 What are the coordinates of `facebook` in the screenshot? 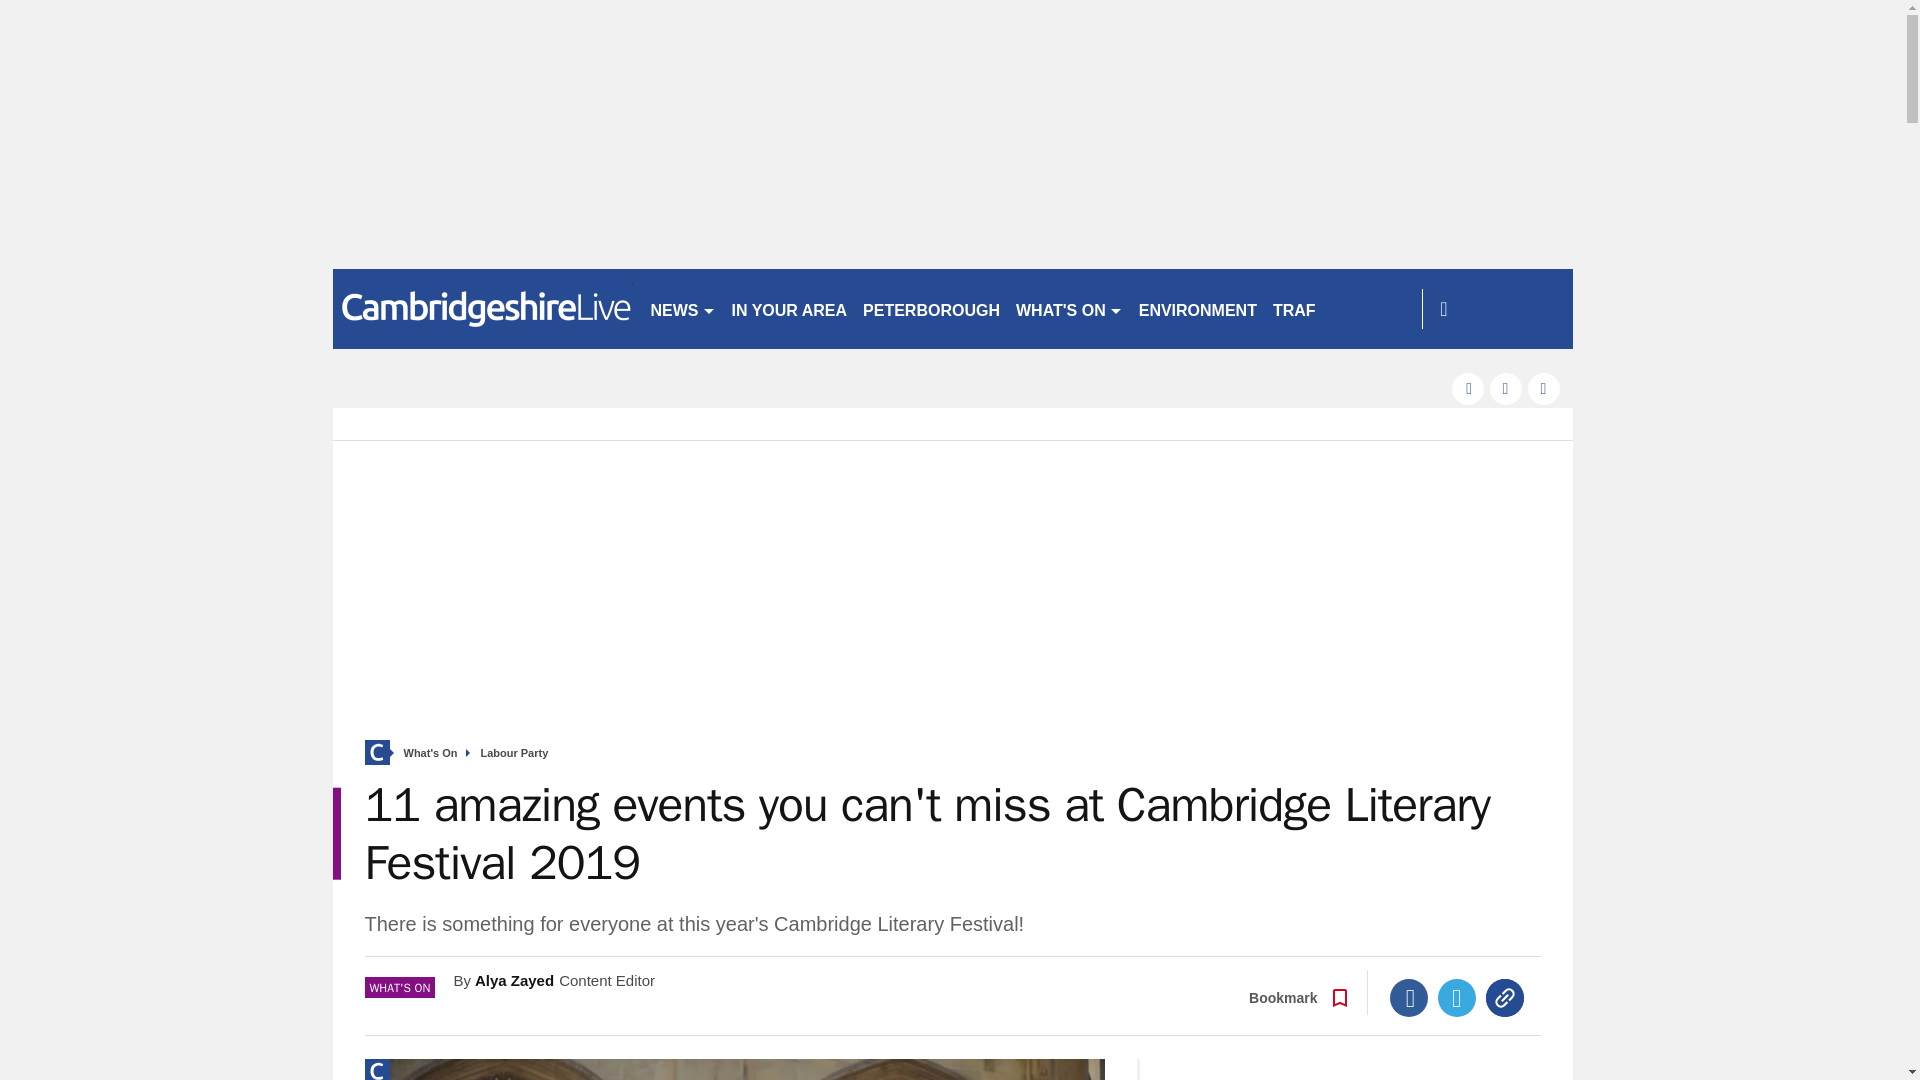 It's located at (1468, 388).